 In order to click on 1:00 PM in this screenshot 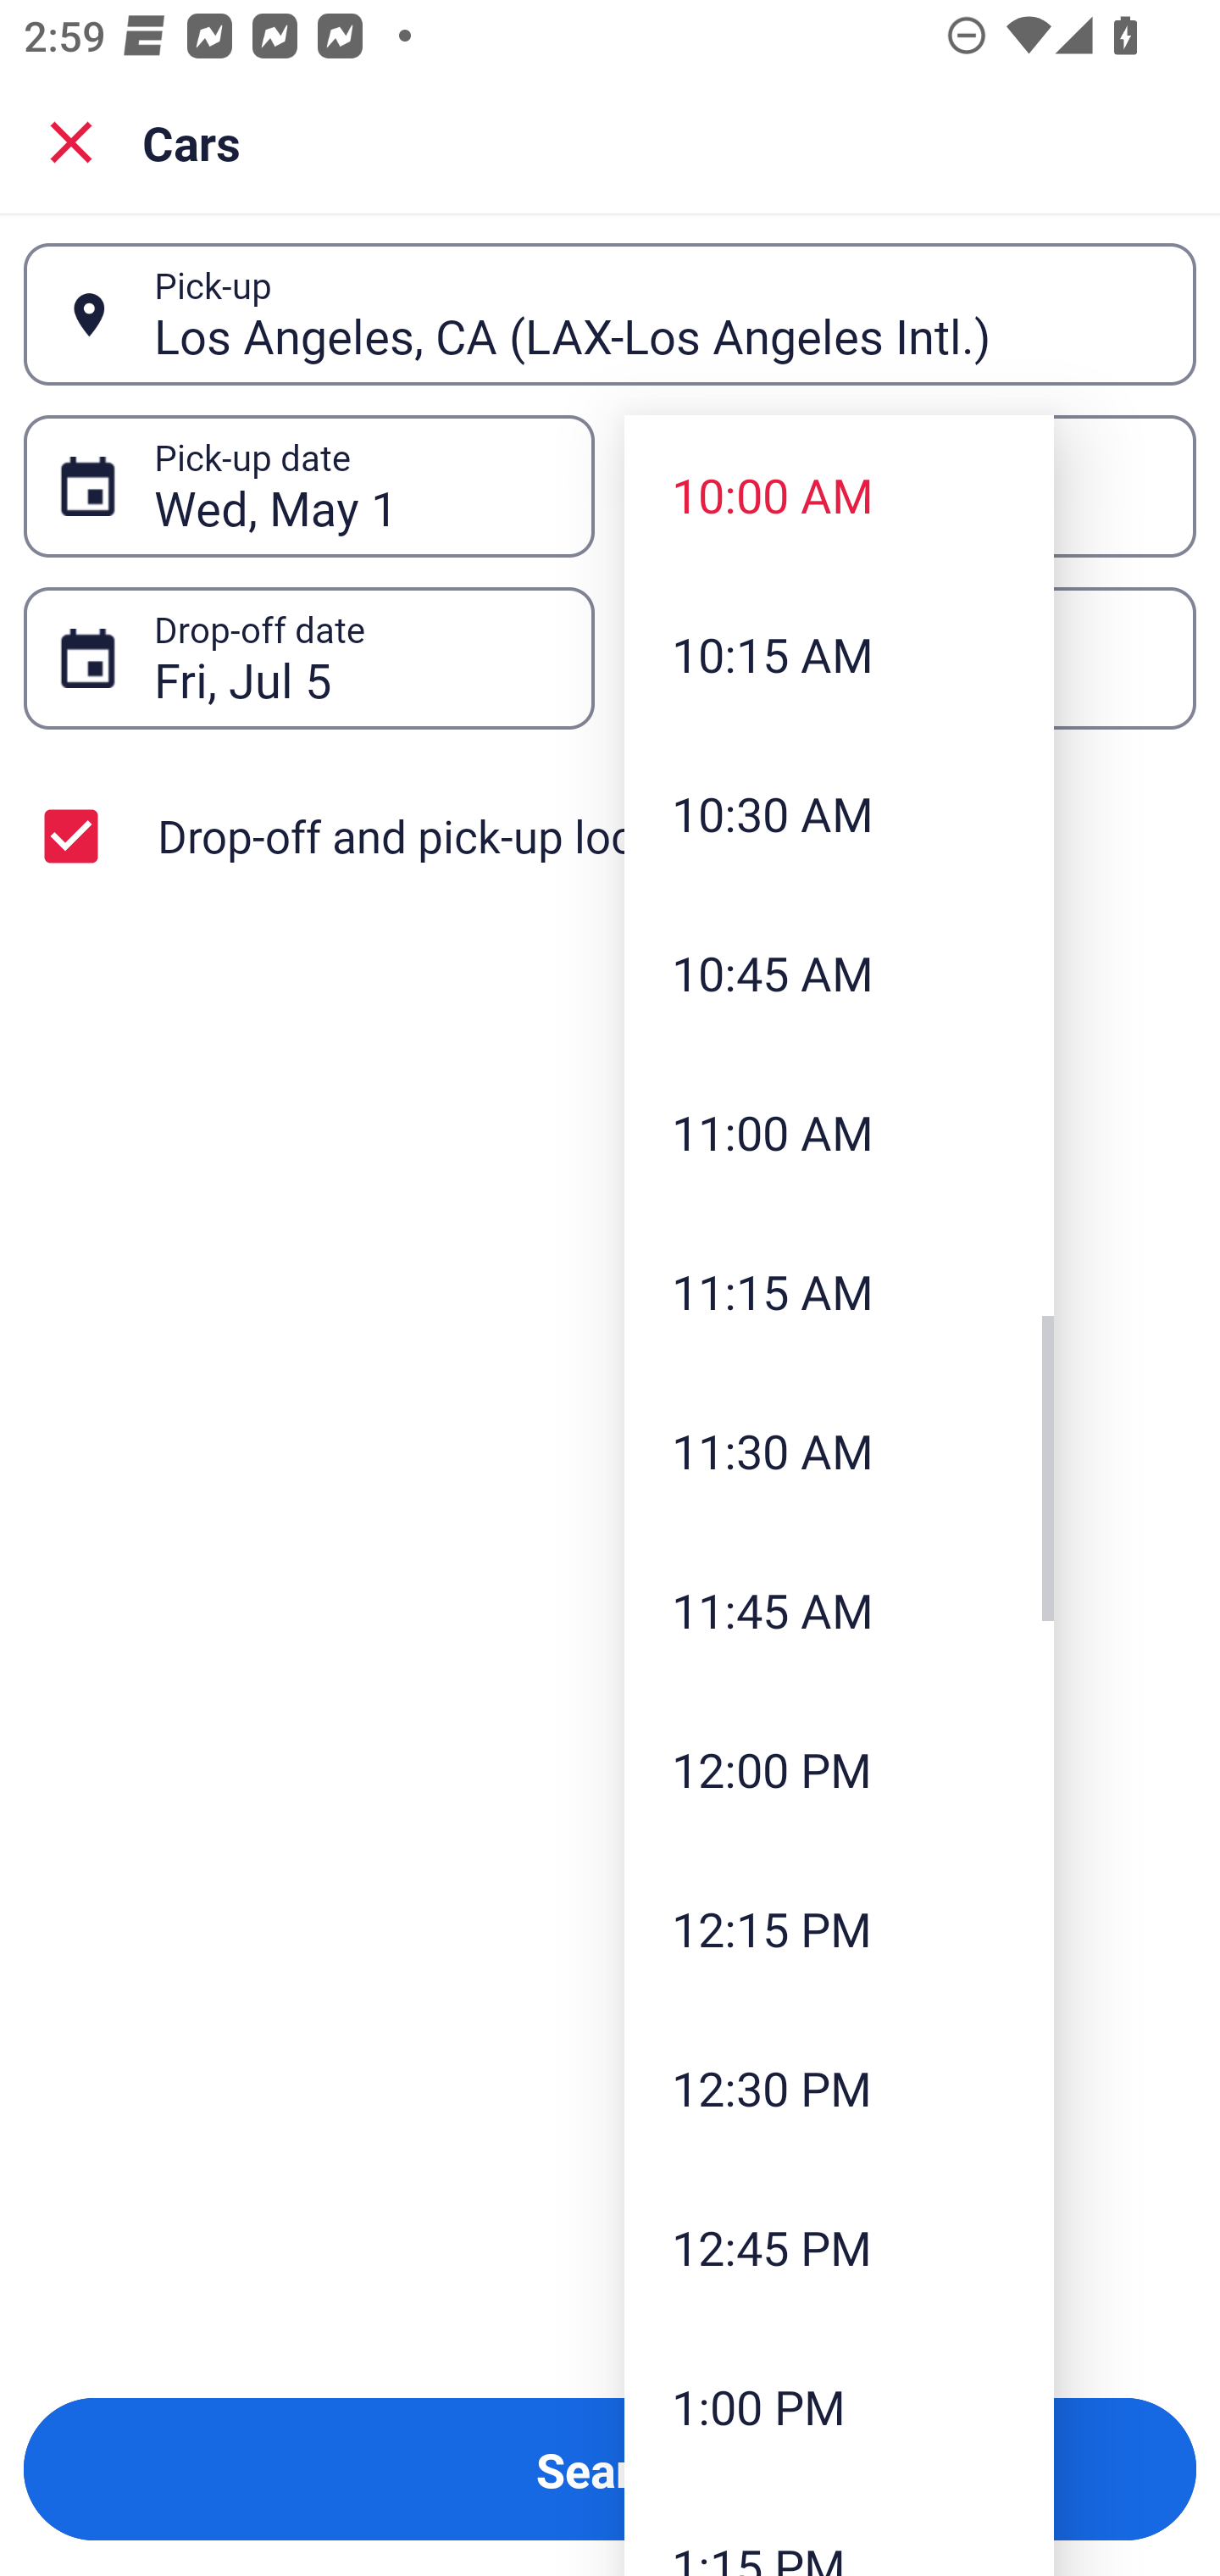, I will do `click(839, 2406)`.